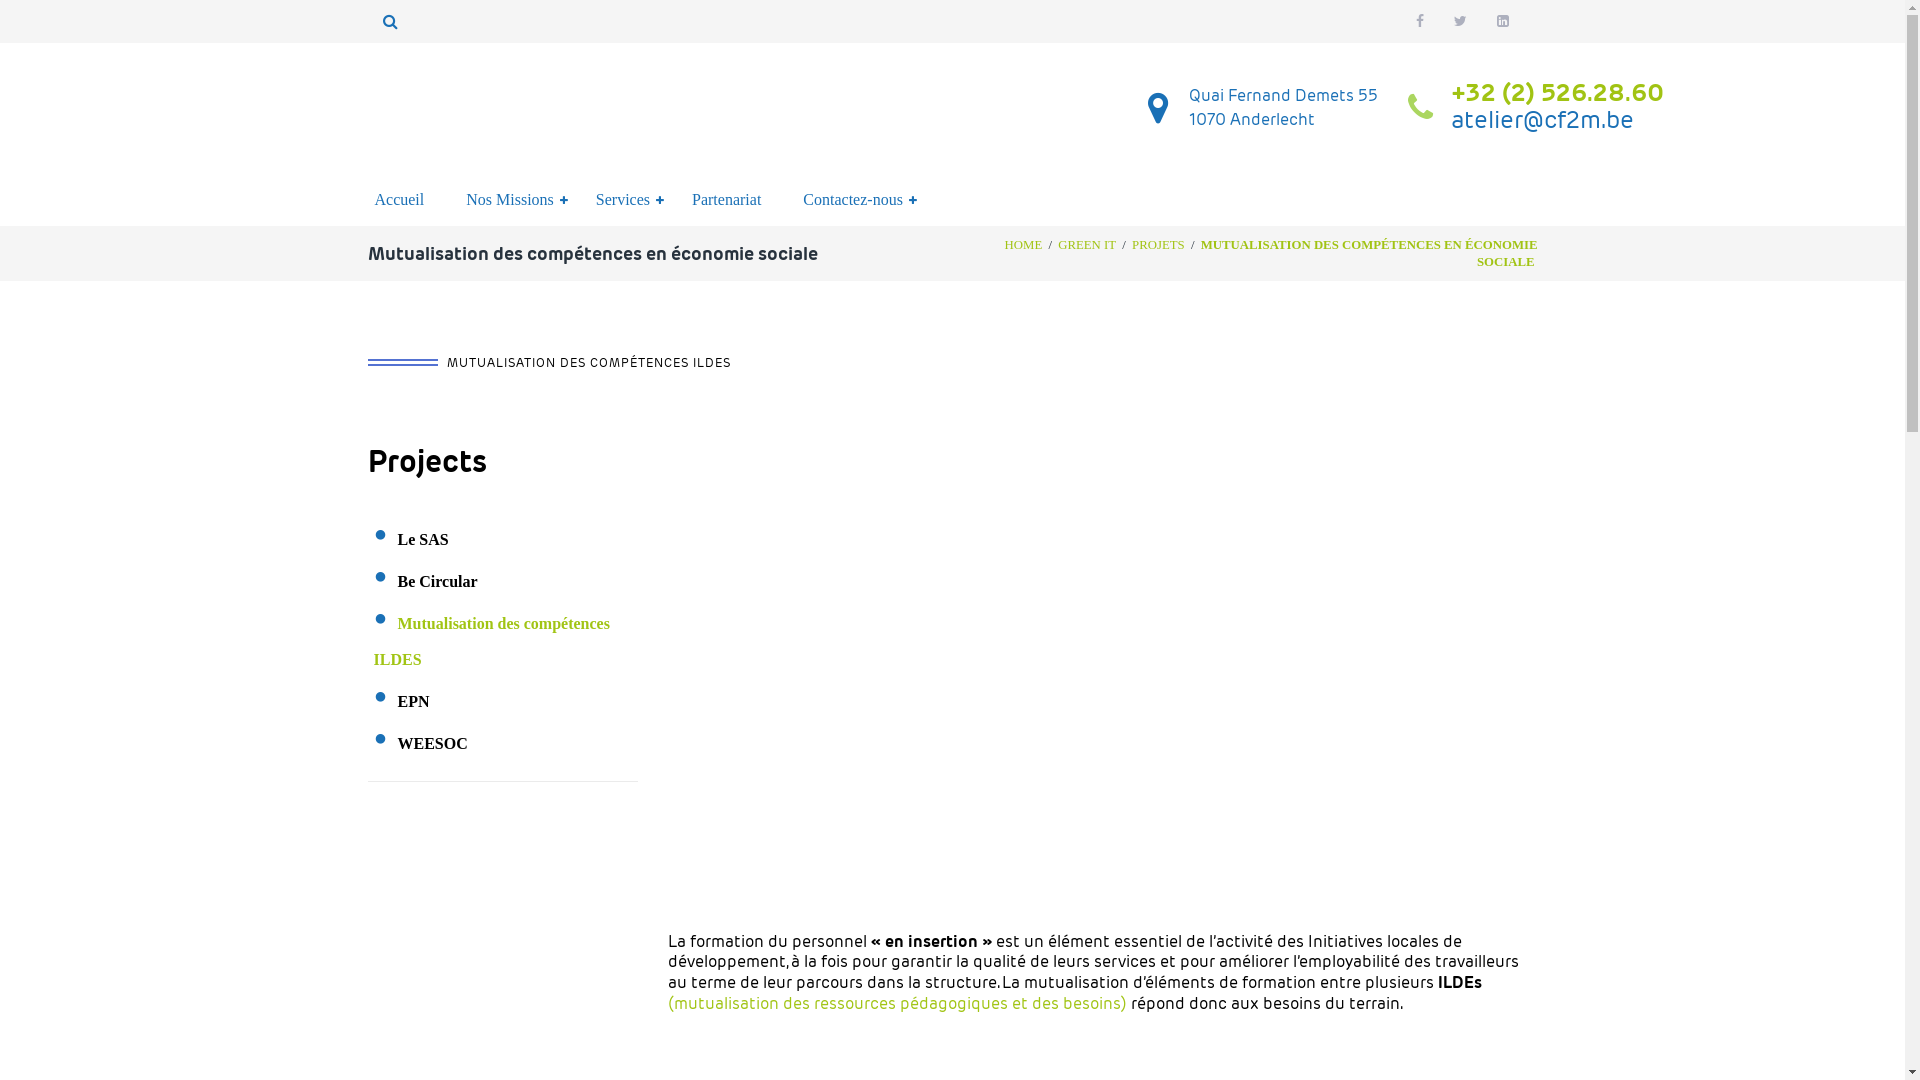  What do you see at coordinates (1462, 21) in the screenshot?
I see ` ` at bounding box center [1462, 21].